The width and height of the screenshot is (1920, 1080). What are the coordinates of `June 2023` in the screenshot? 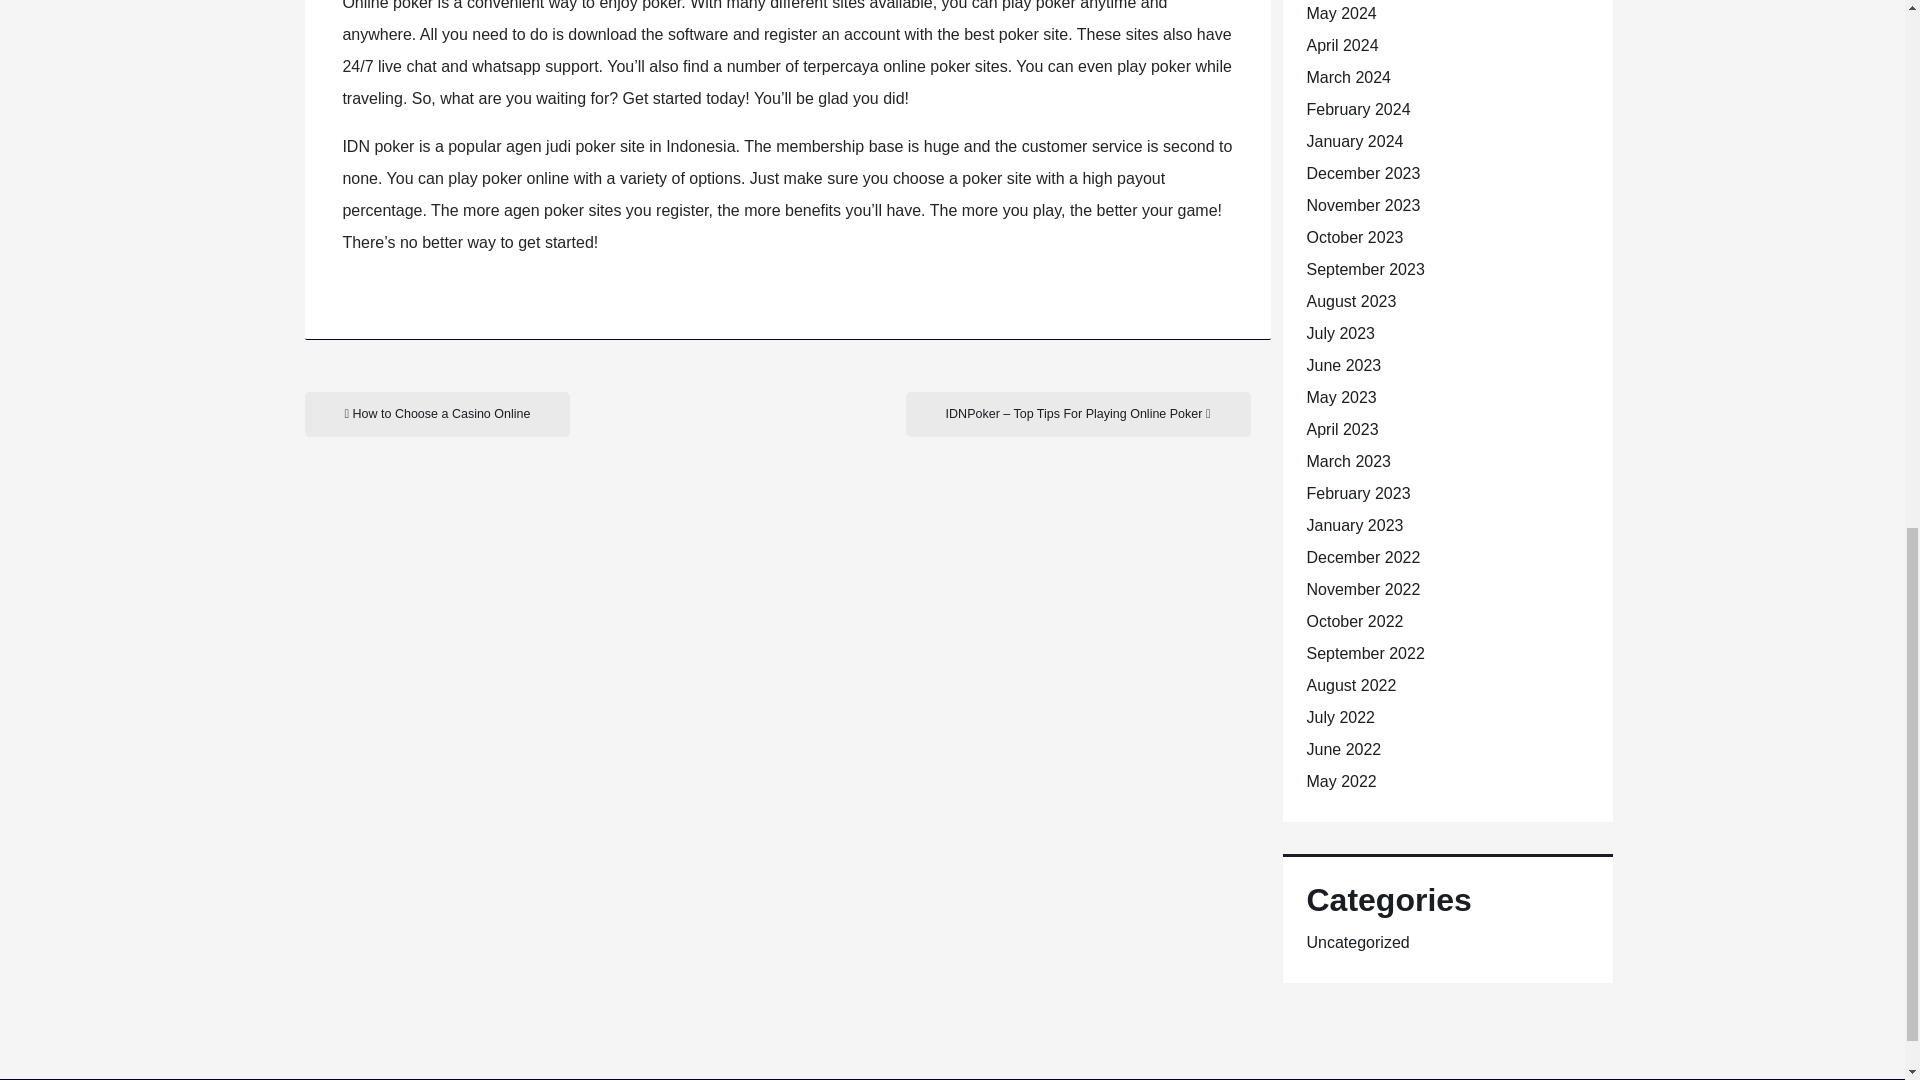 It's located at (1342, 365).